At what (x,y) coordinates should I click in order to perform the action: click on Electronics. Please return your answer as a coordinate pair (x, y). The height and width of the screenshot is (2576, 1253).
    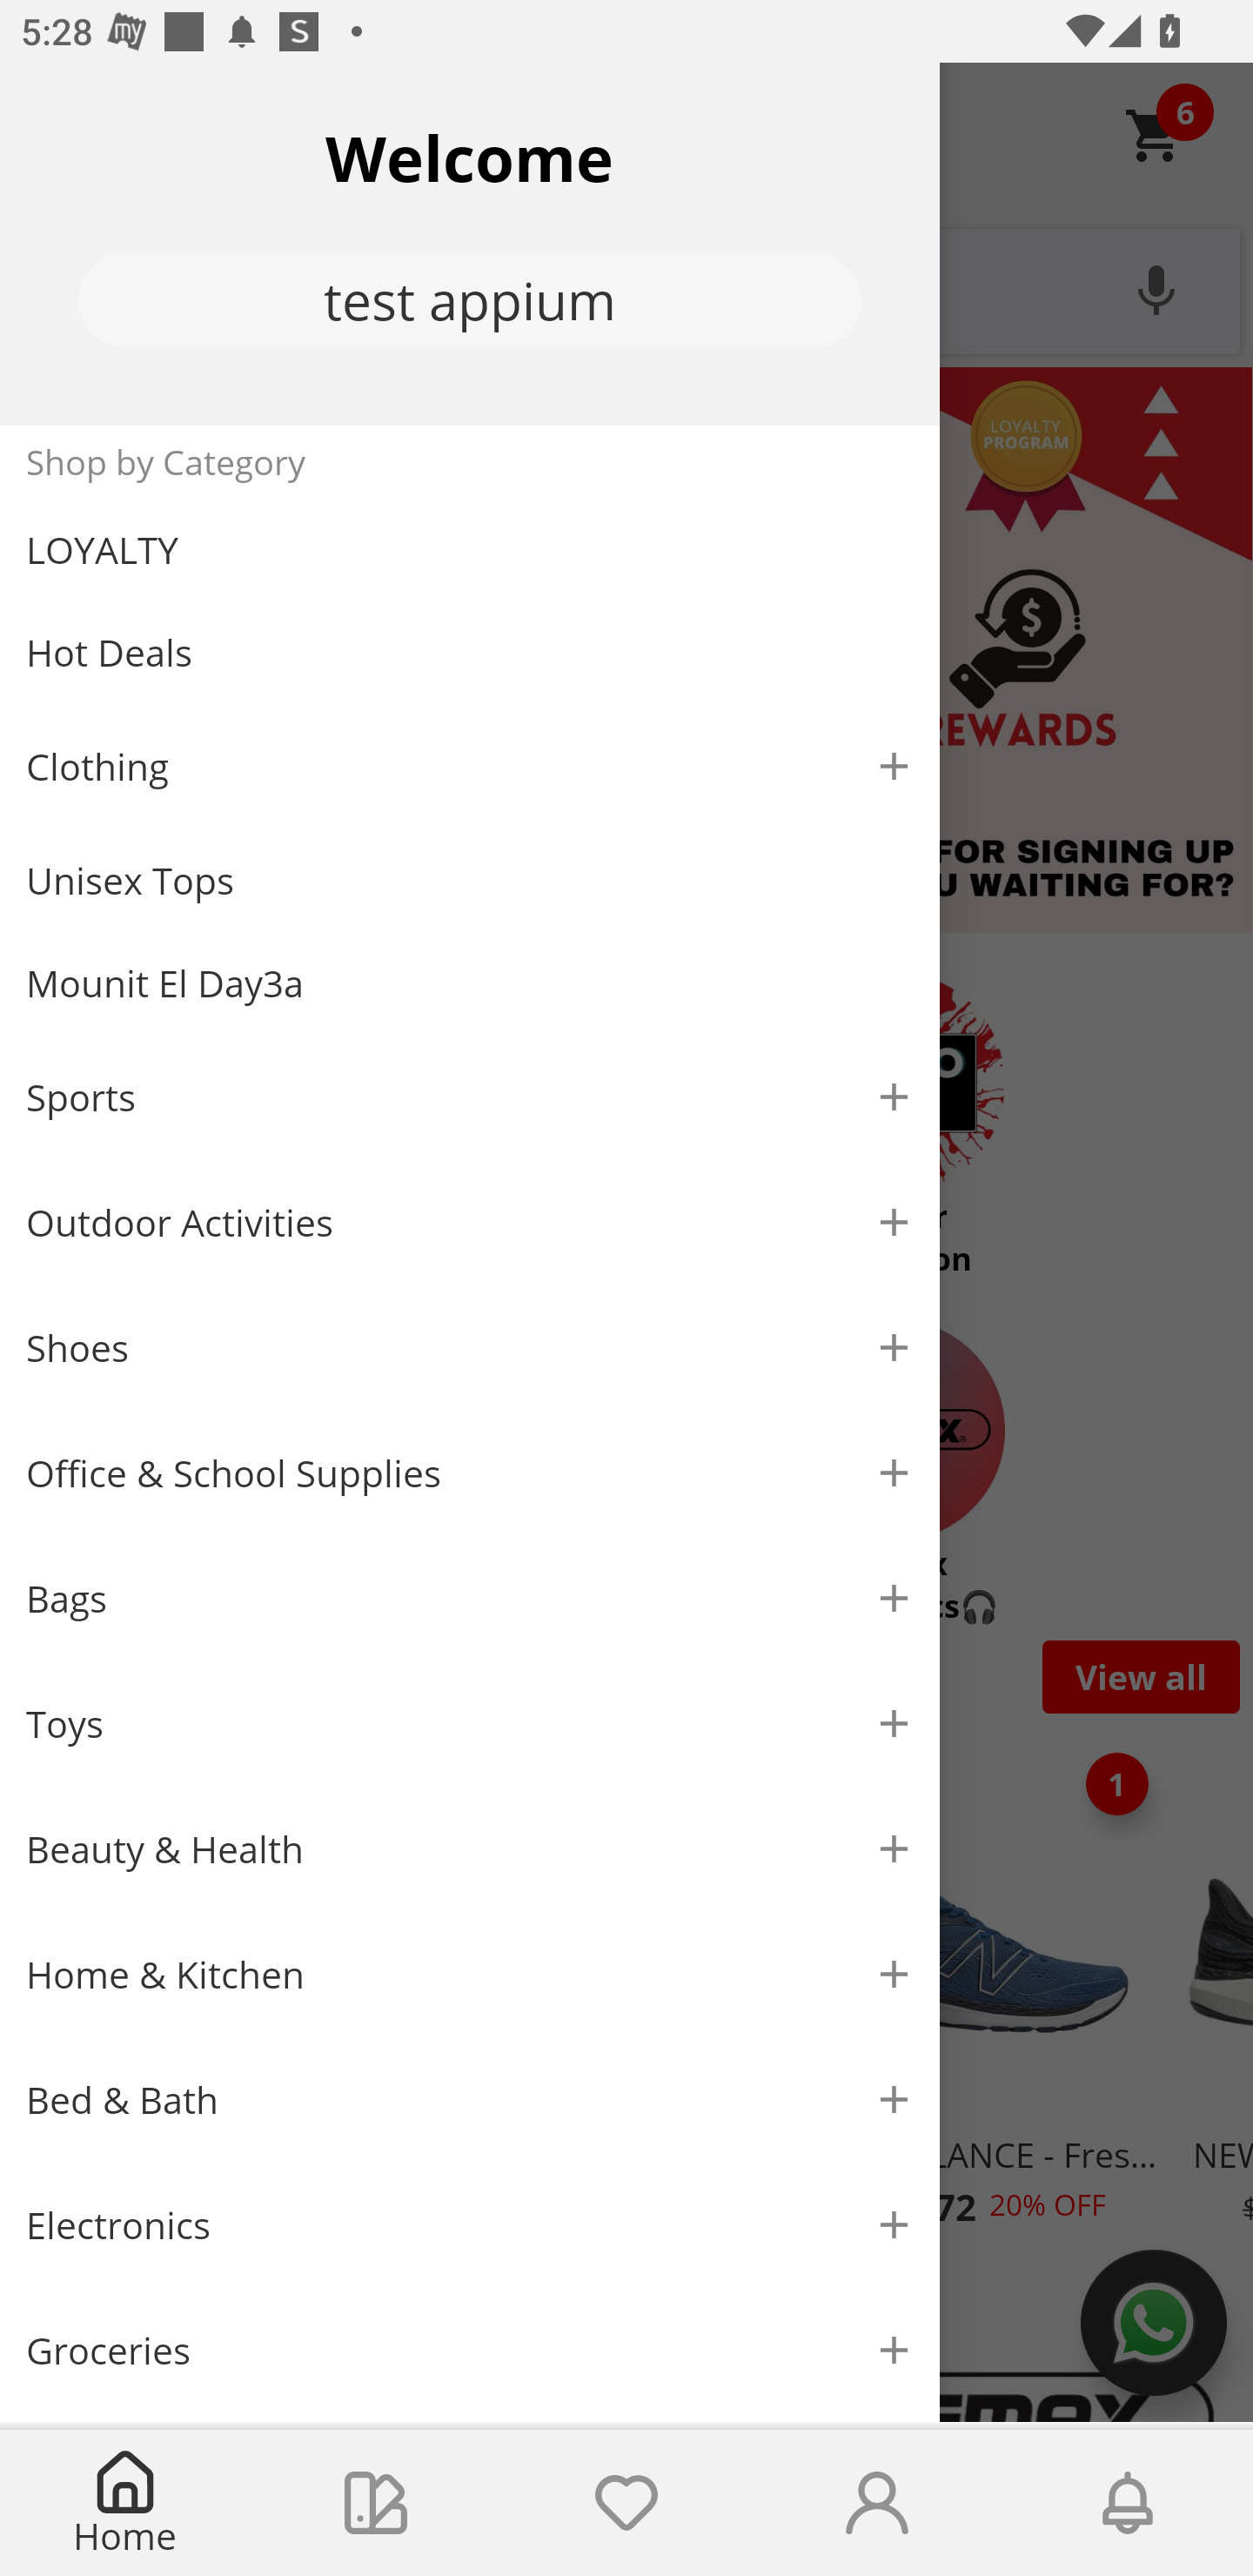
    Looking at the image, I should click on (470, 2225).